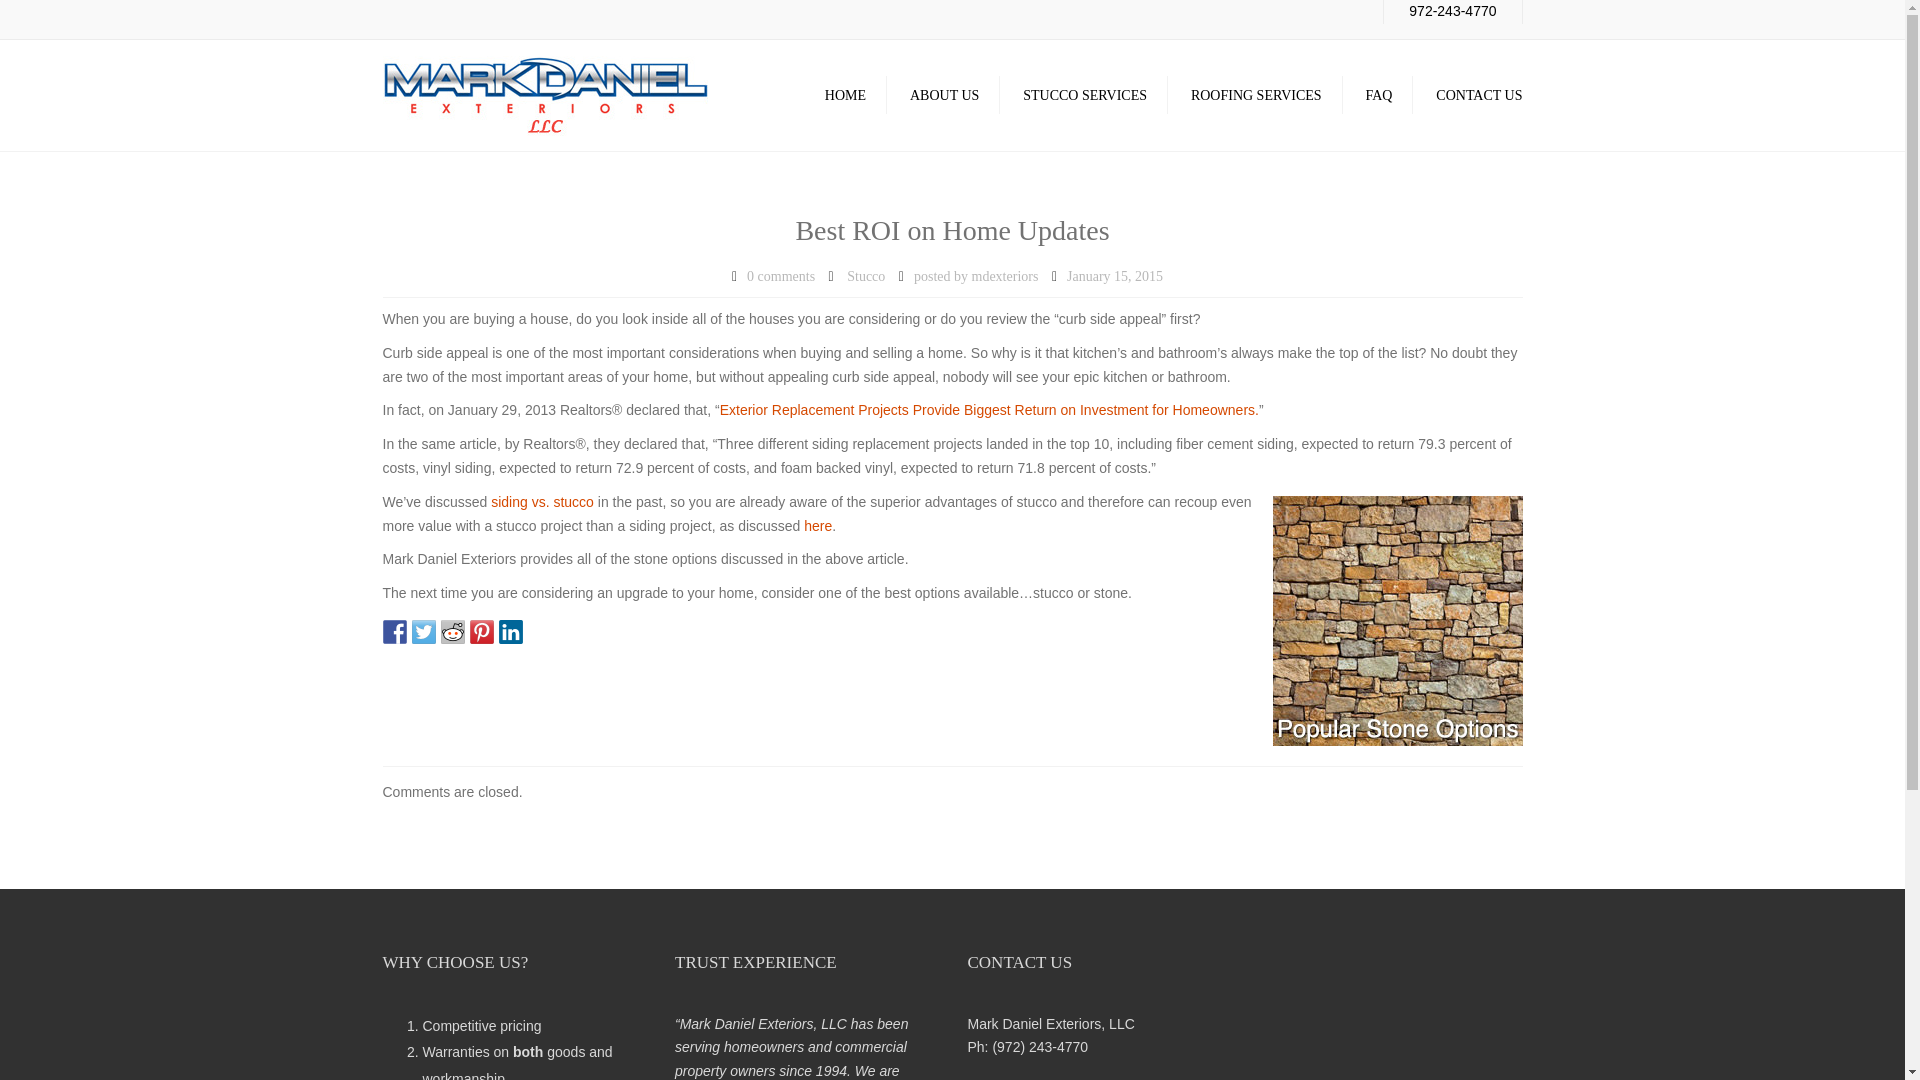  What do you see at coordinates (944, 96) in the screenshot?
I see `ABOUT US` at bounding box center [944, 96].